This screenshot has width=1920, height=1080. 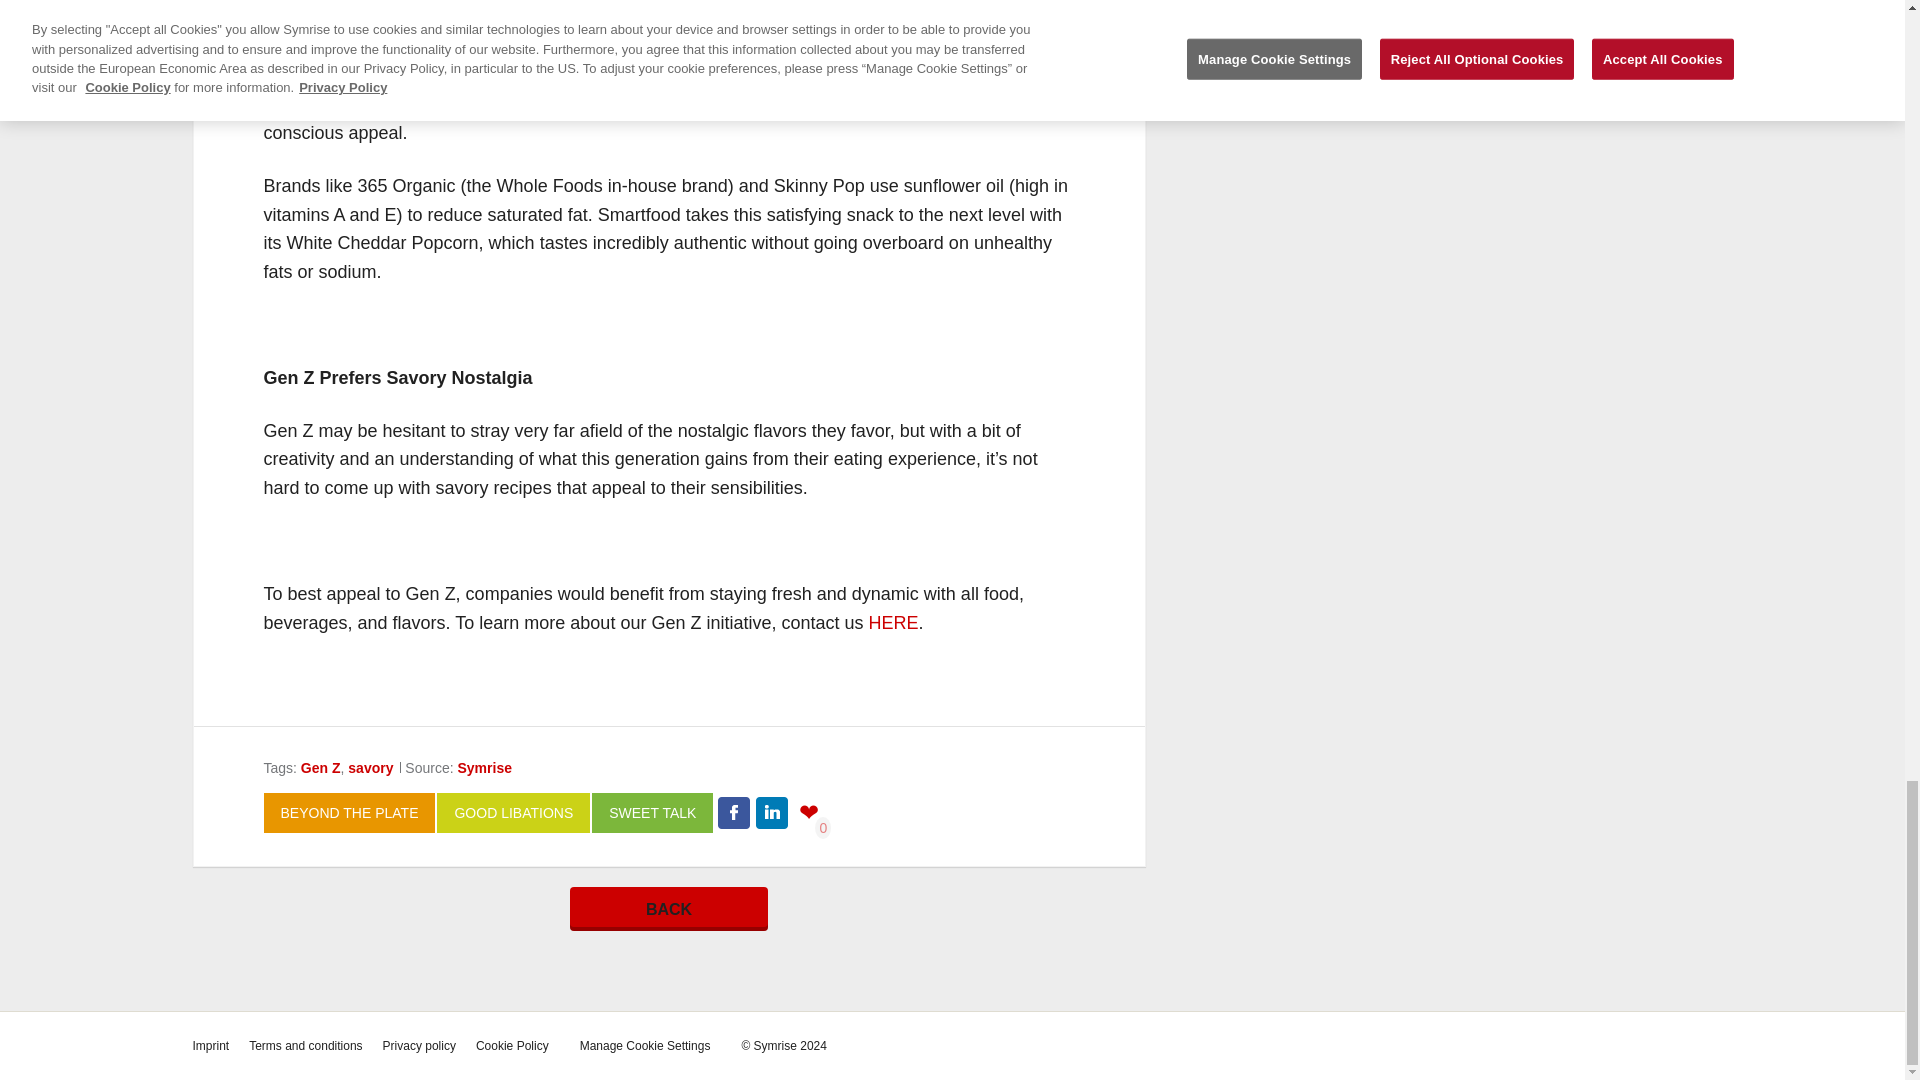 What do you see at coordinates (652, 812) in the screenshot?
I see `SWEET TALK` at bounding box center [652, 812].